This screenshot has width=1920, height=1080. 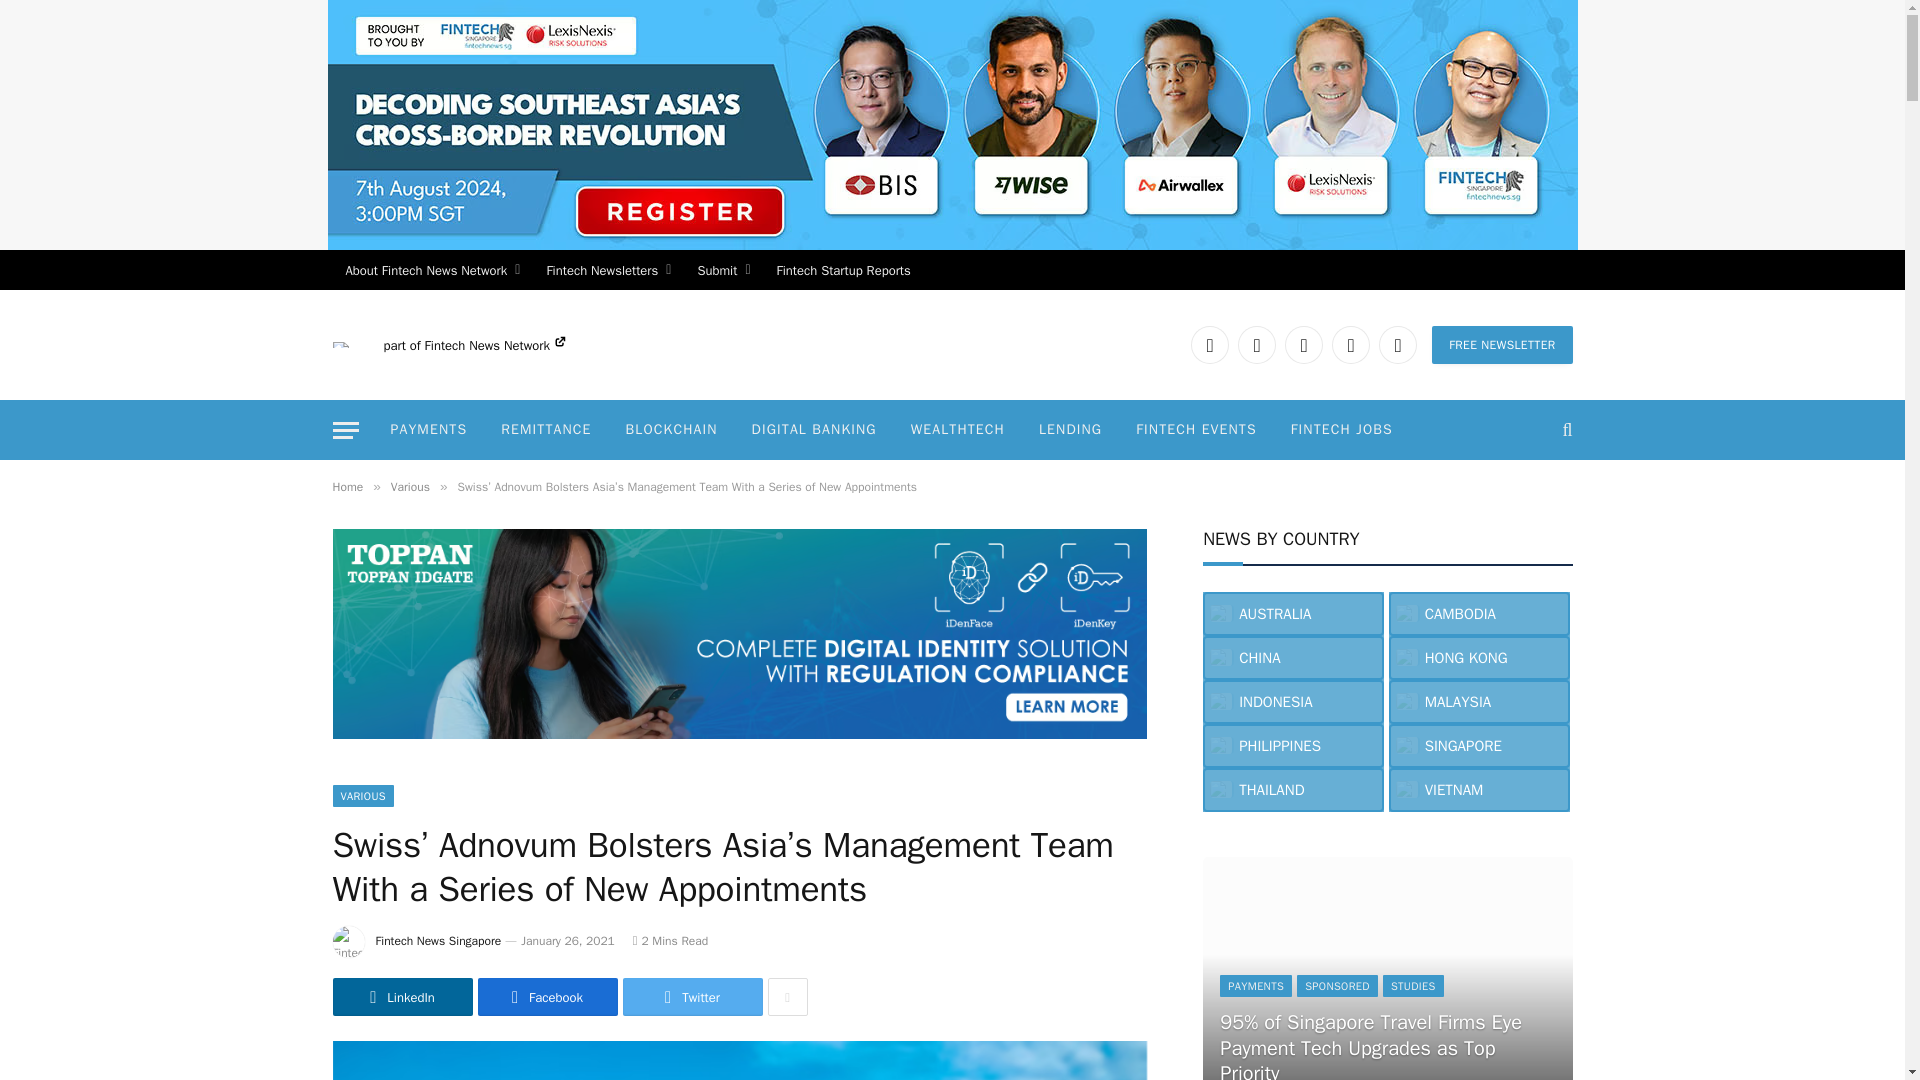 I want to click on Share on Facebook, so click(x=548, y=997).